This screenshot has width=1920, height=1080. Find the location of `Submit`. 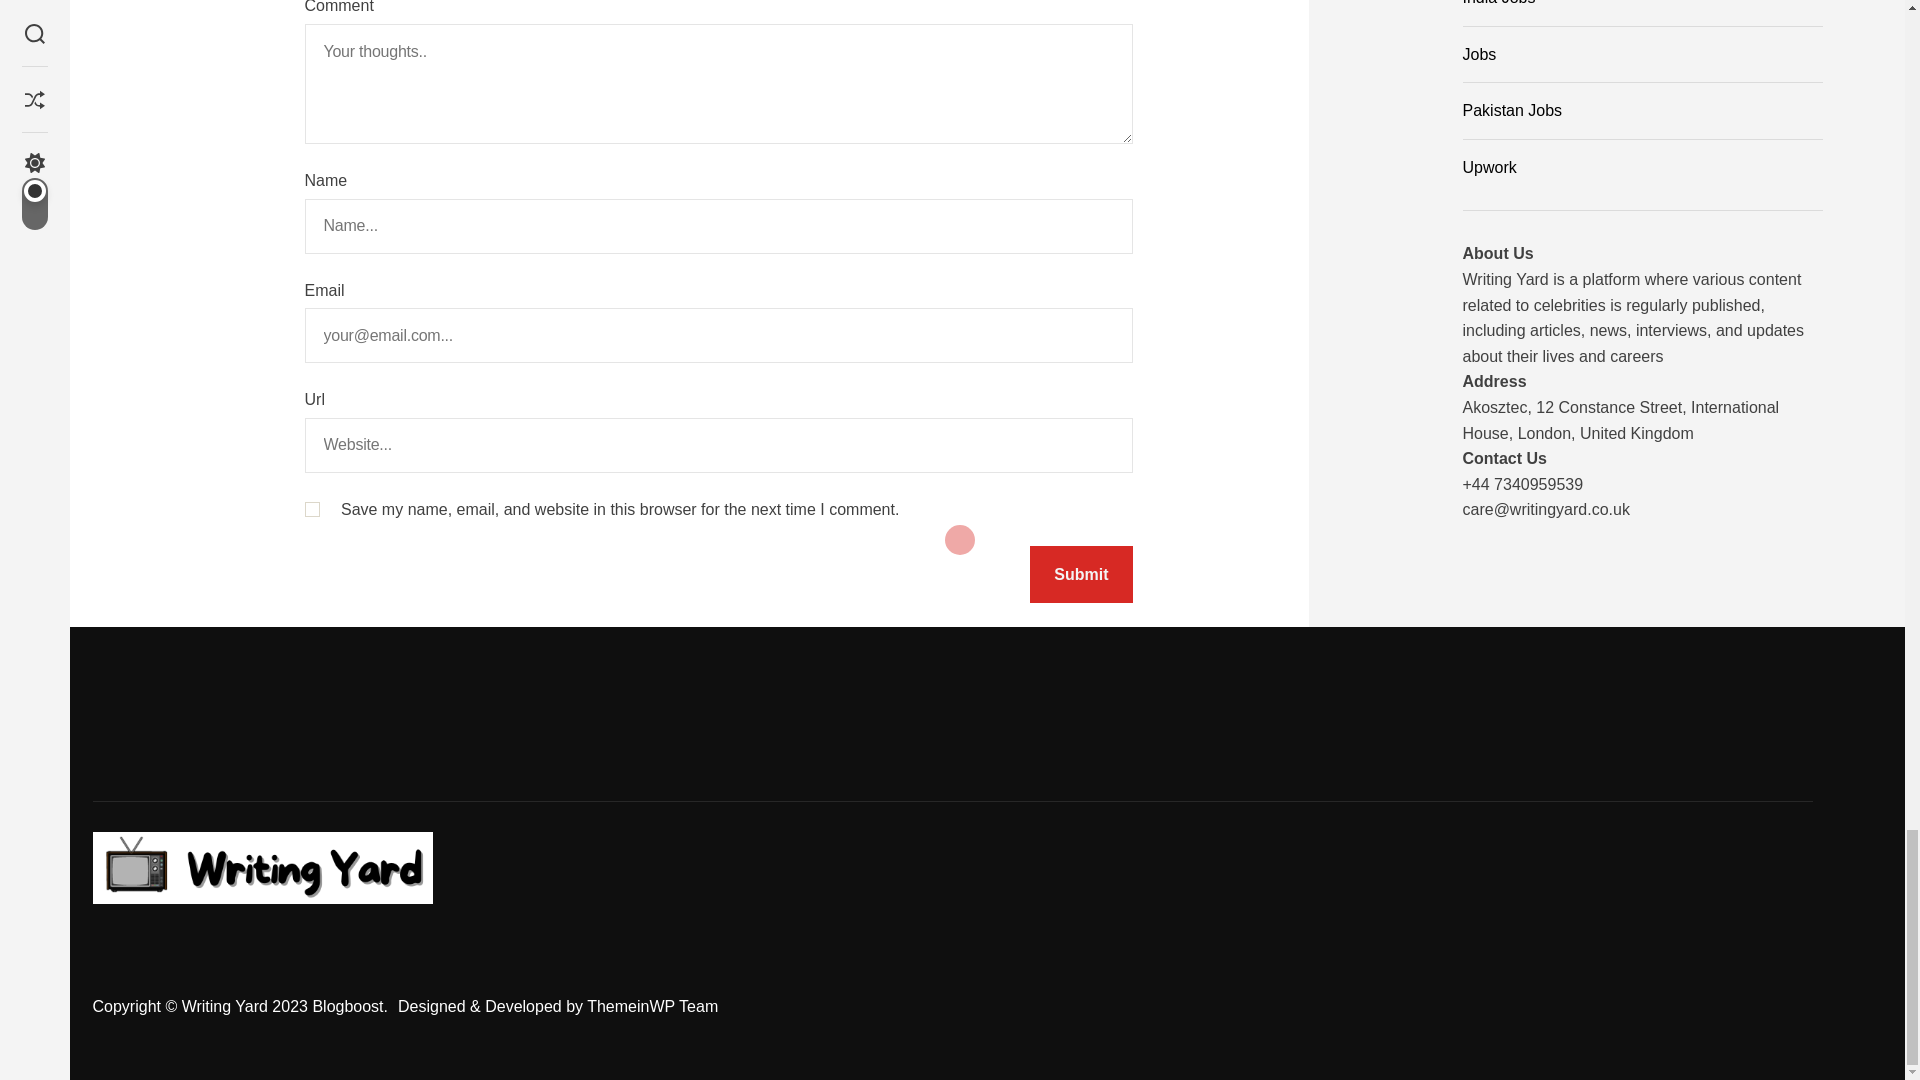

Submit is located at coordinates (1080, 574).